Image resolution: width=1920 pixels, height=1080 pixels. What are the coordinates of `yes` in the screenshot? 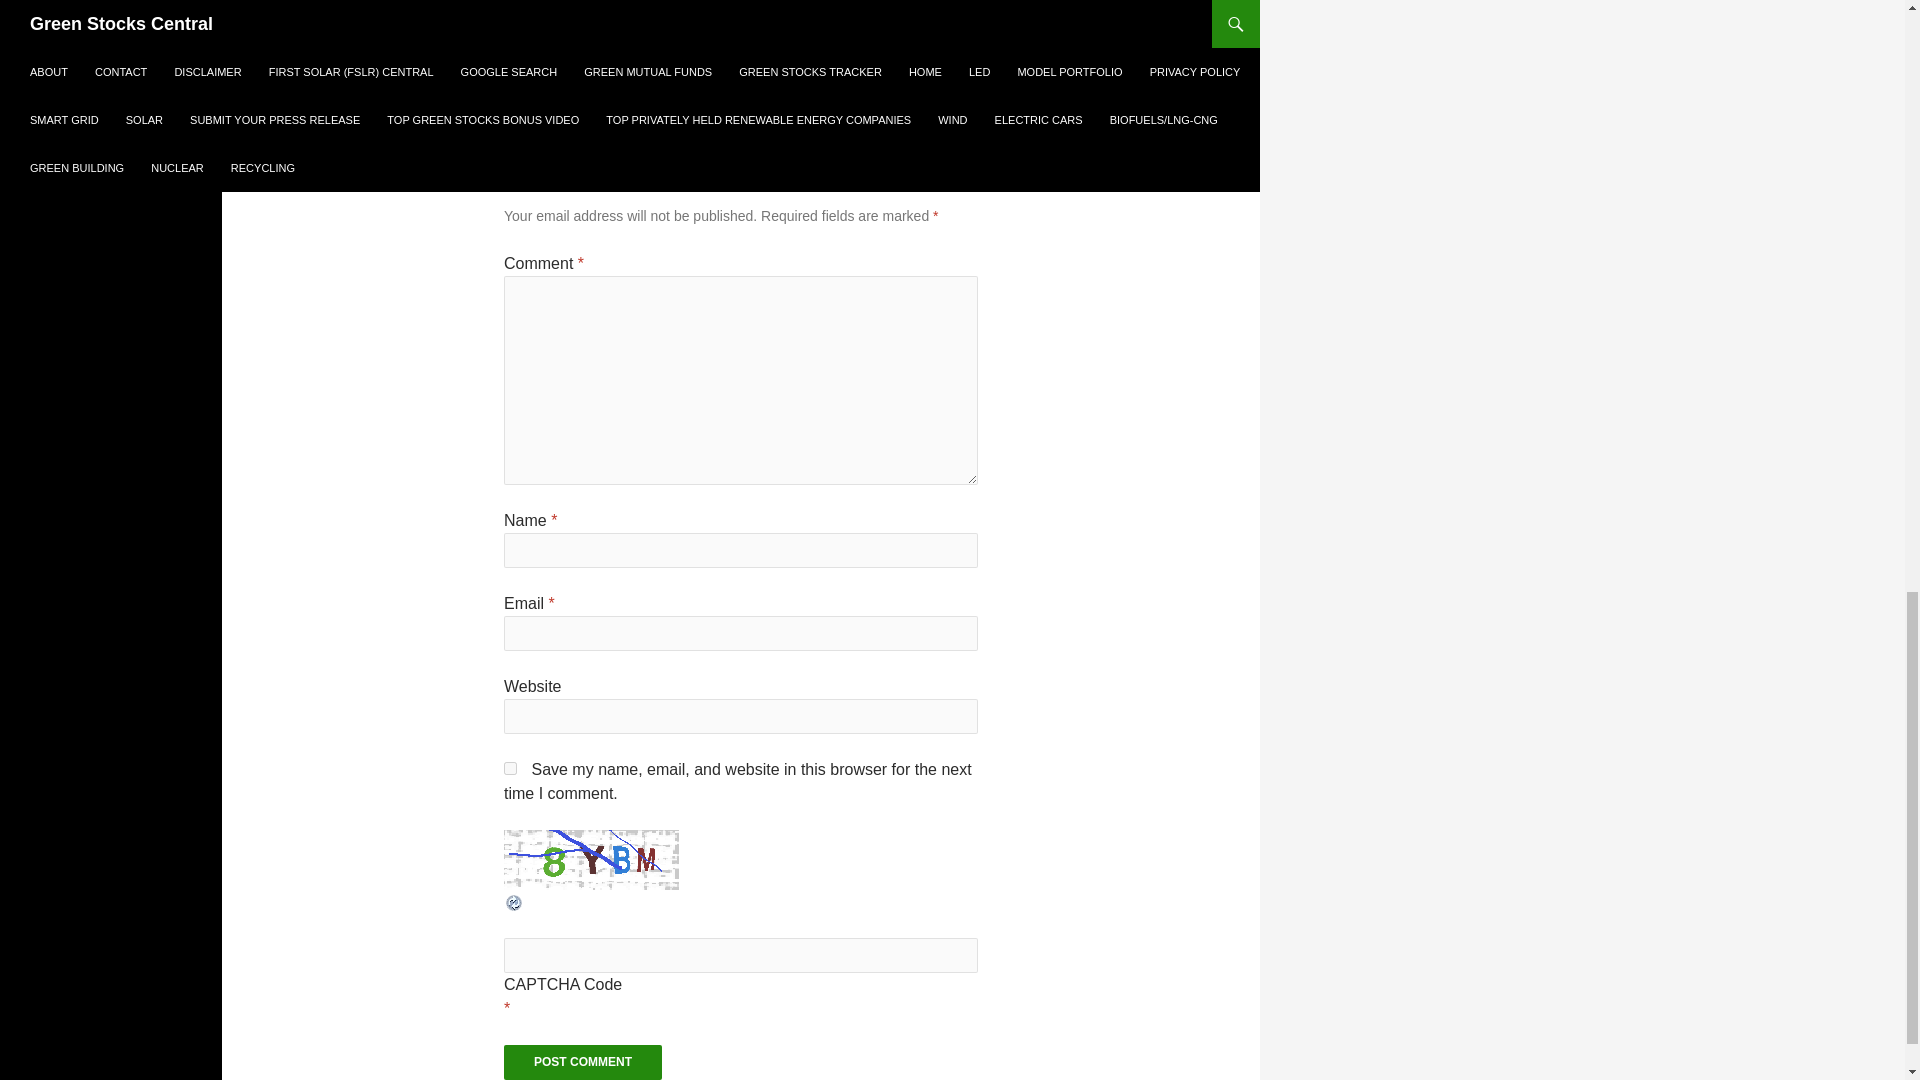 It's located at (510, 768).